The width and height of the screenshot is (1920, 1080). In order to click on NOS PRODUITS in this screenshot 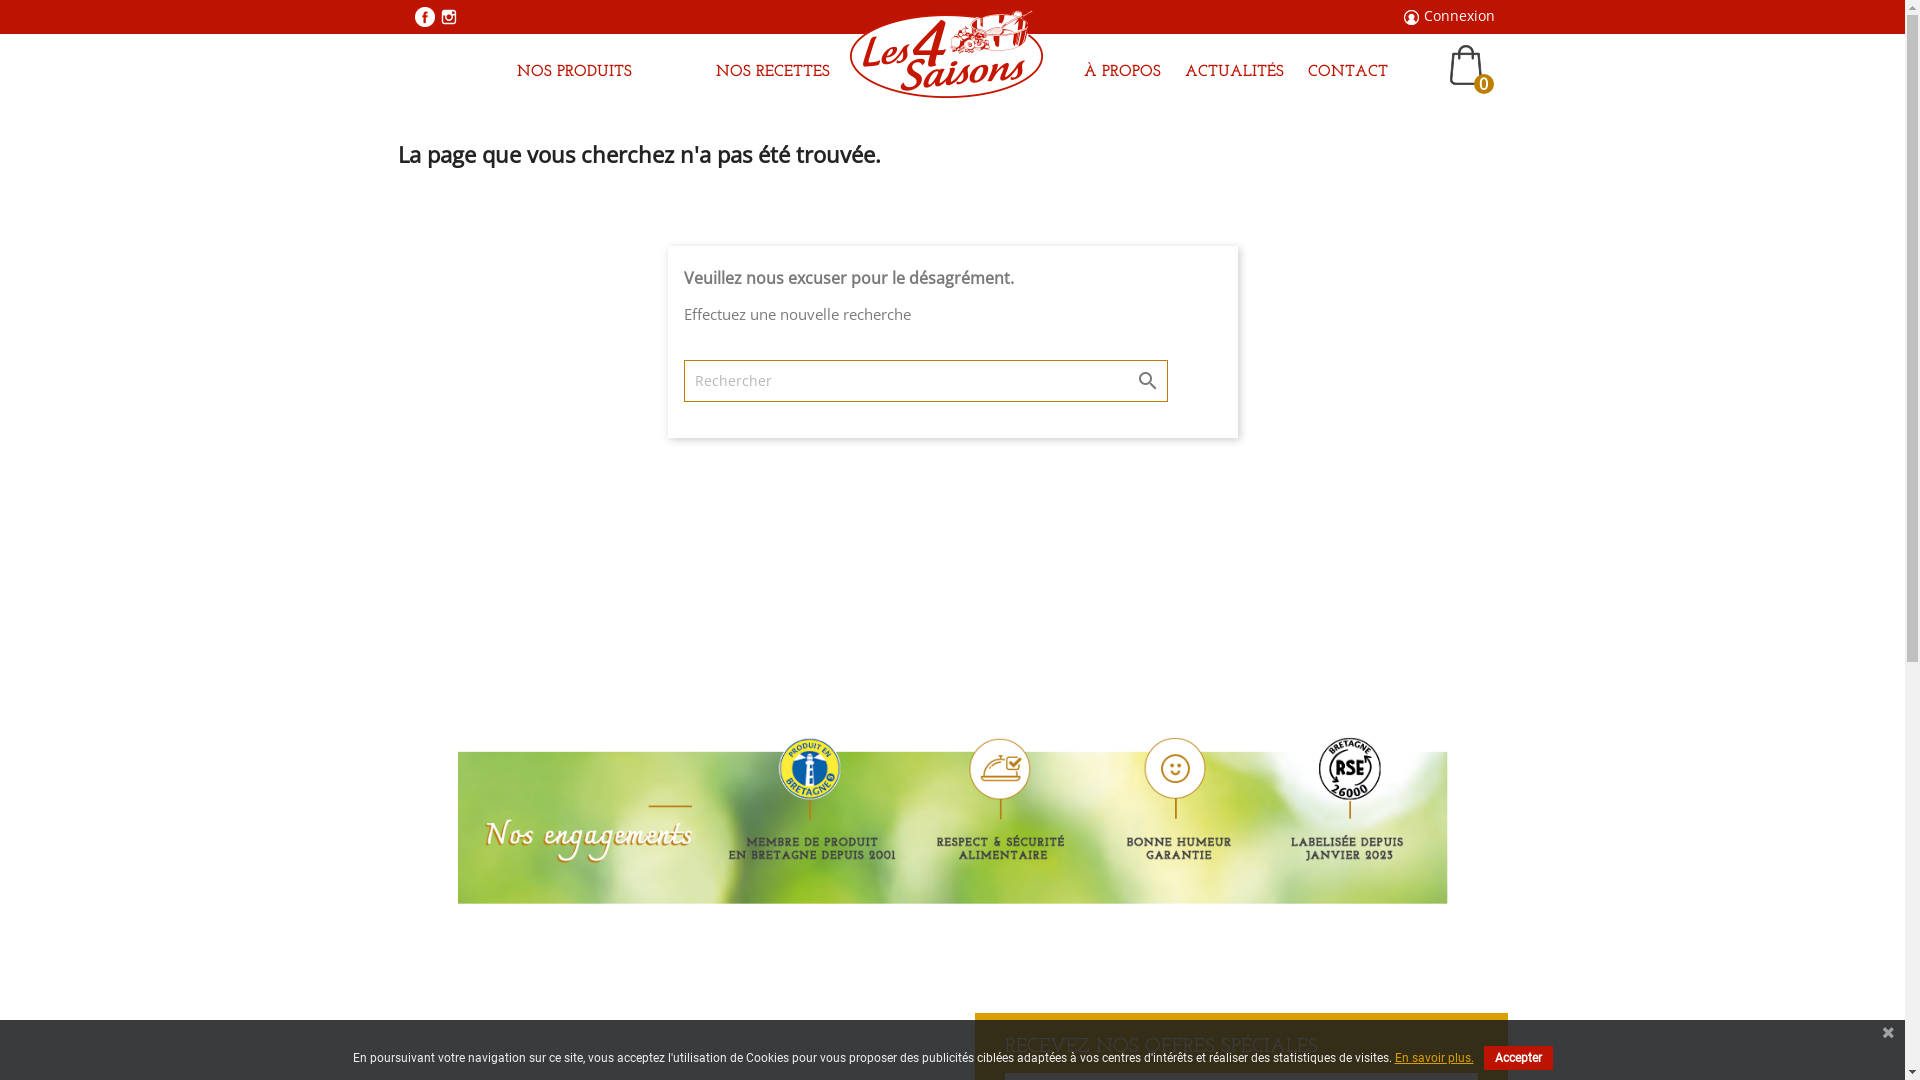, I will do `click(574, 74)`.